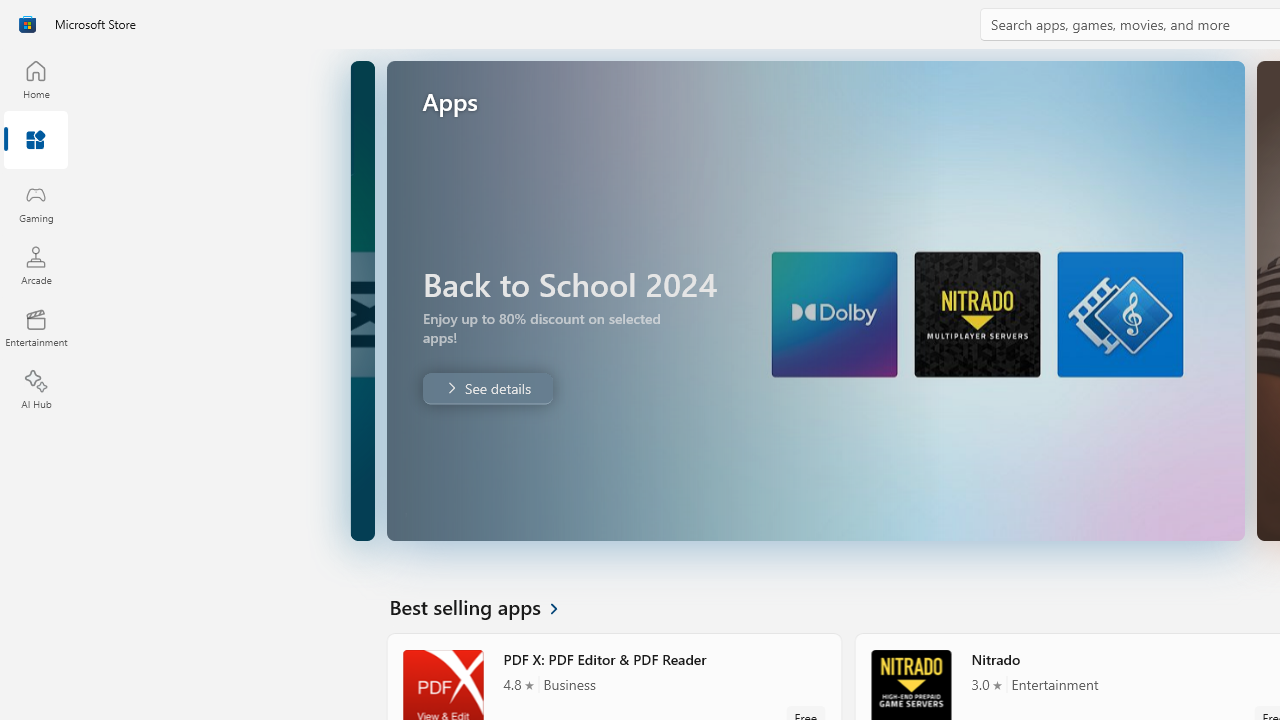 This screenshot has width=1280, height=720. Describe the element at coordinates (36, 265) in the screenshot. I see `Arcade` at that location.